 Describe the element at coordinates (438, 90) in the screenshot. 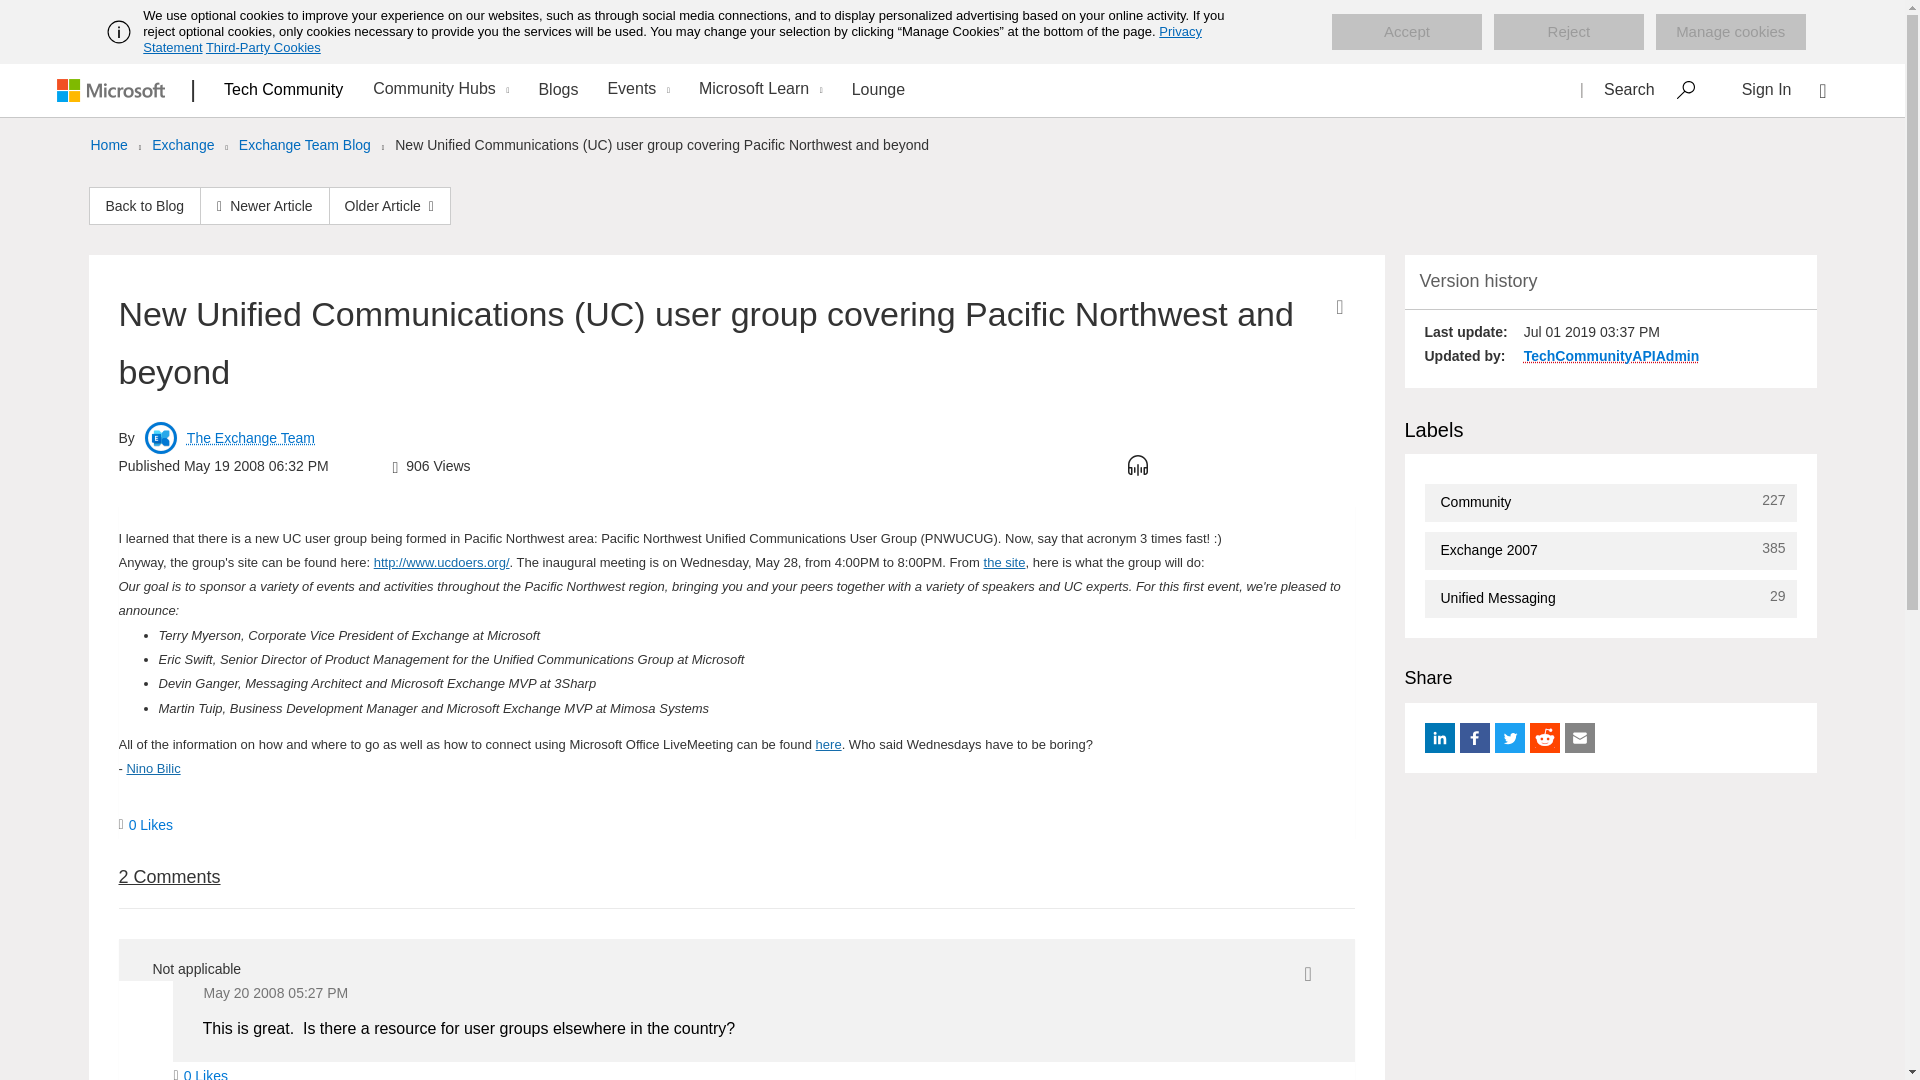

I see `Community Hubs` at that location.